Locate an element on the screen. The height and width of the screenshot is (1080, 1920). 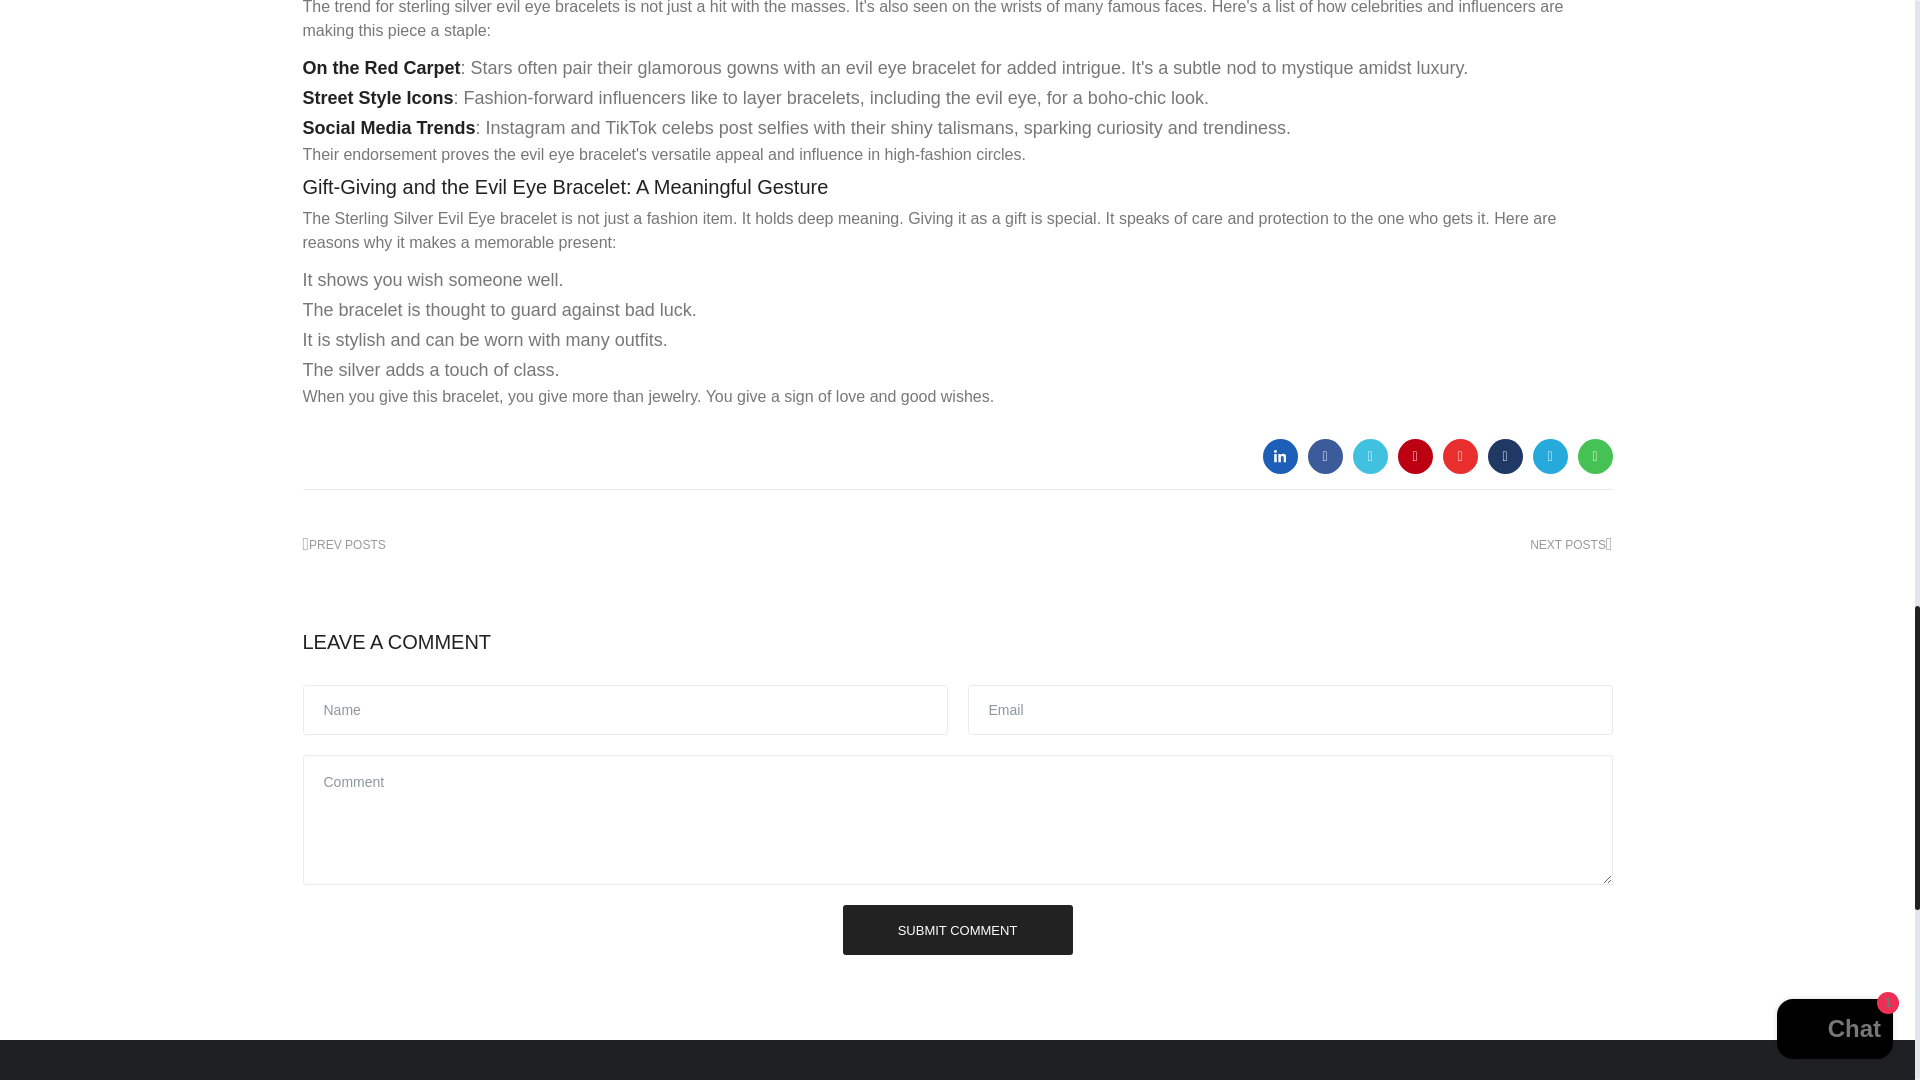
Share on whatsapp is located at coordinates (1595, 456).